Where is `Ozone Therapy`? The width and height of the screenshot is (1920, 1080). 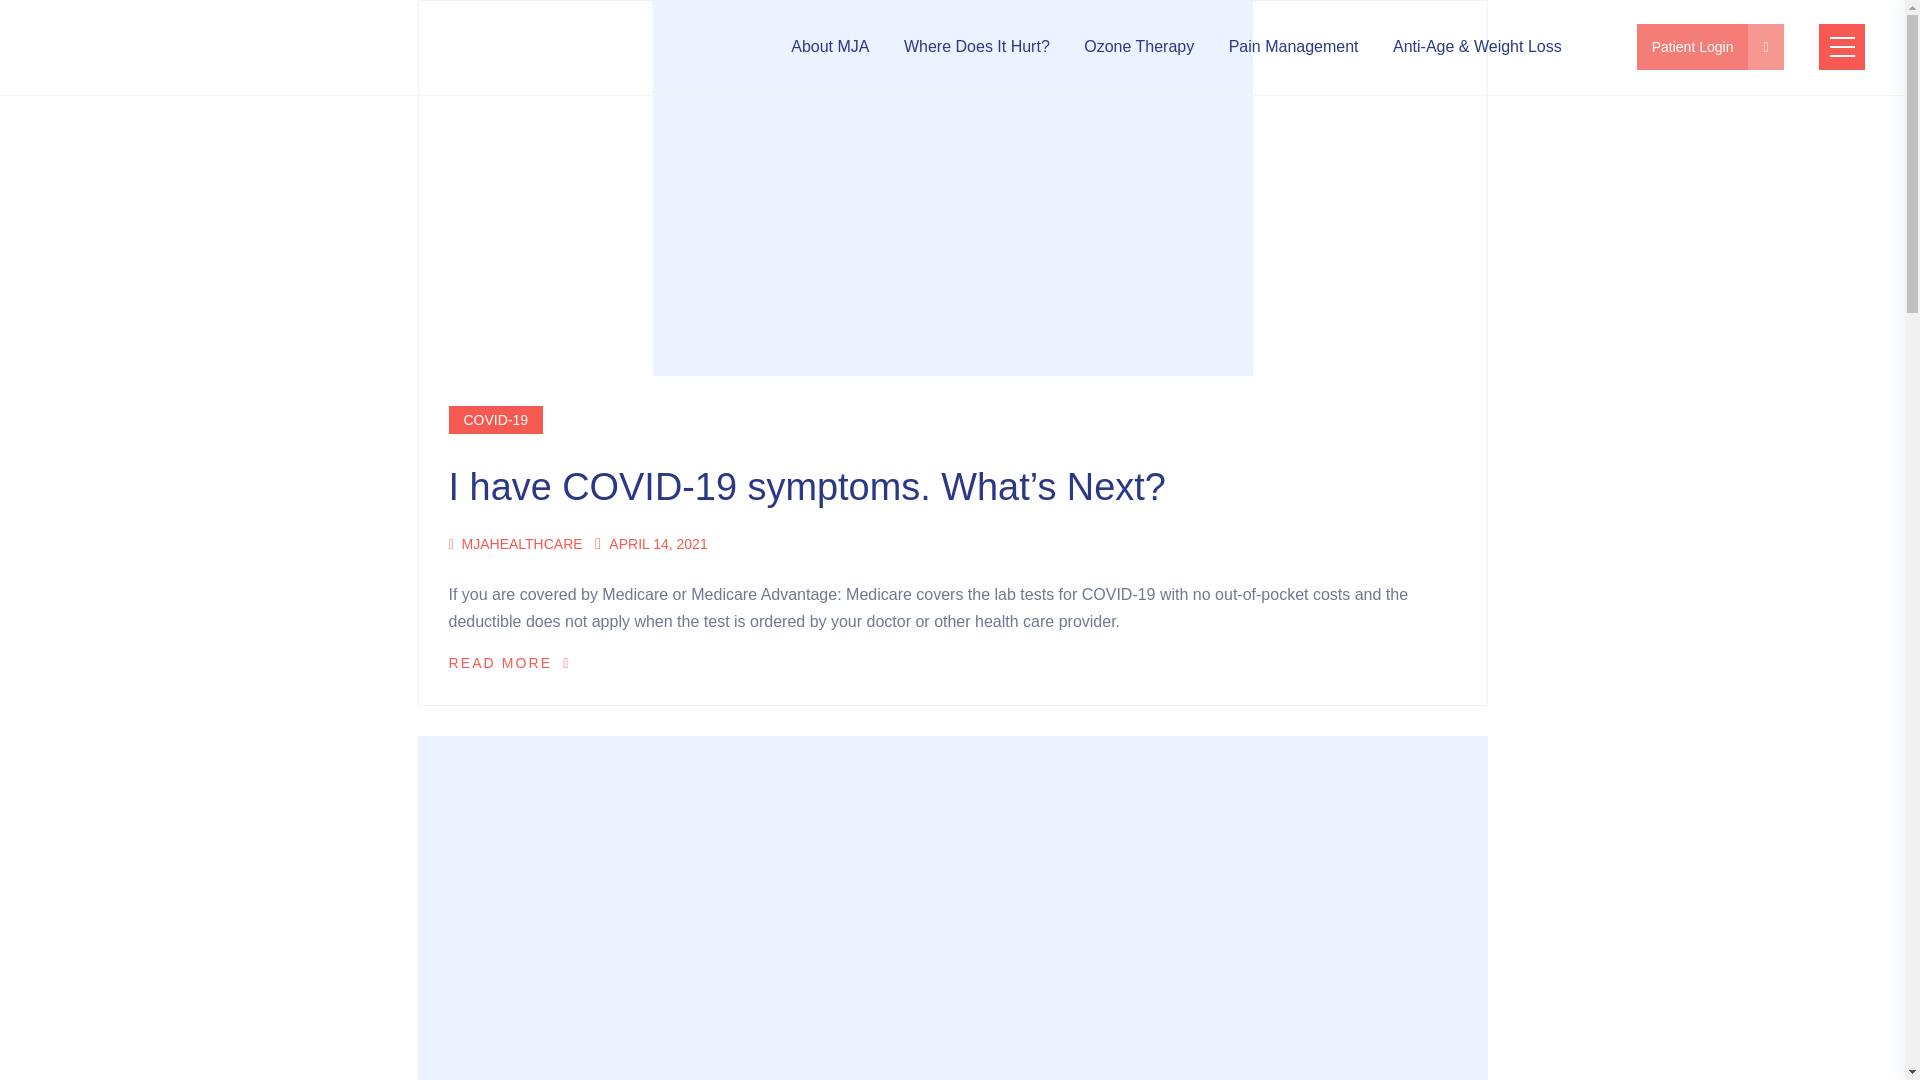
Ozone Therapy is located at coordinates (1132, 46).